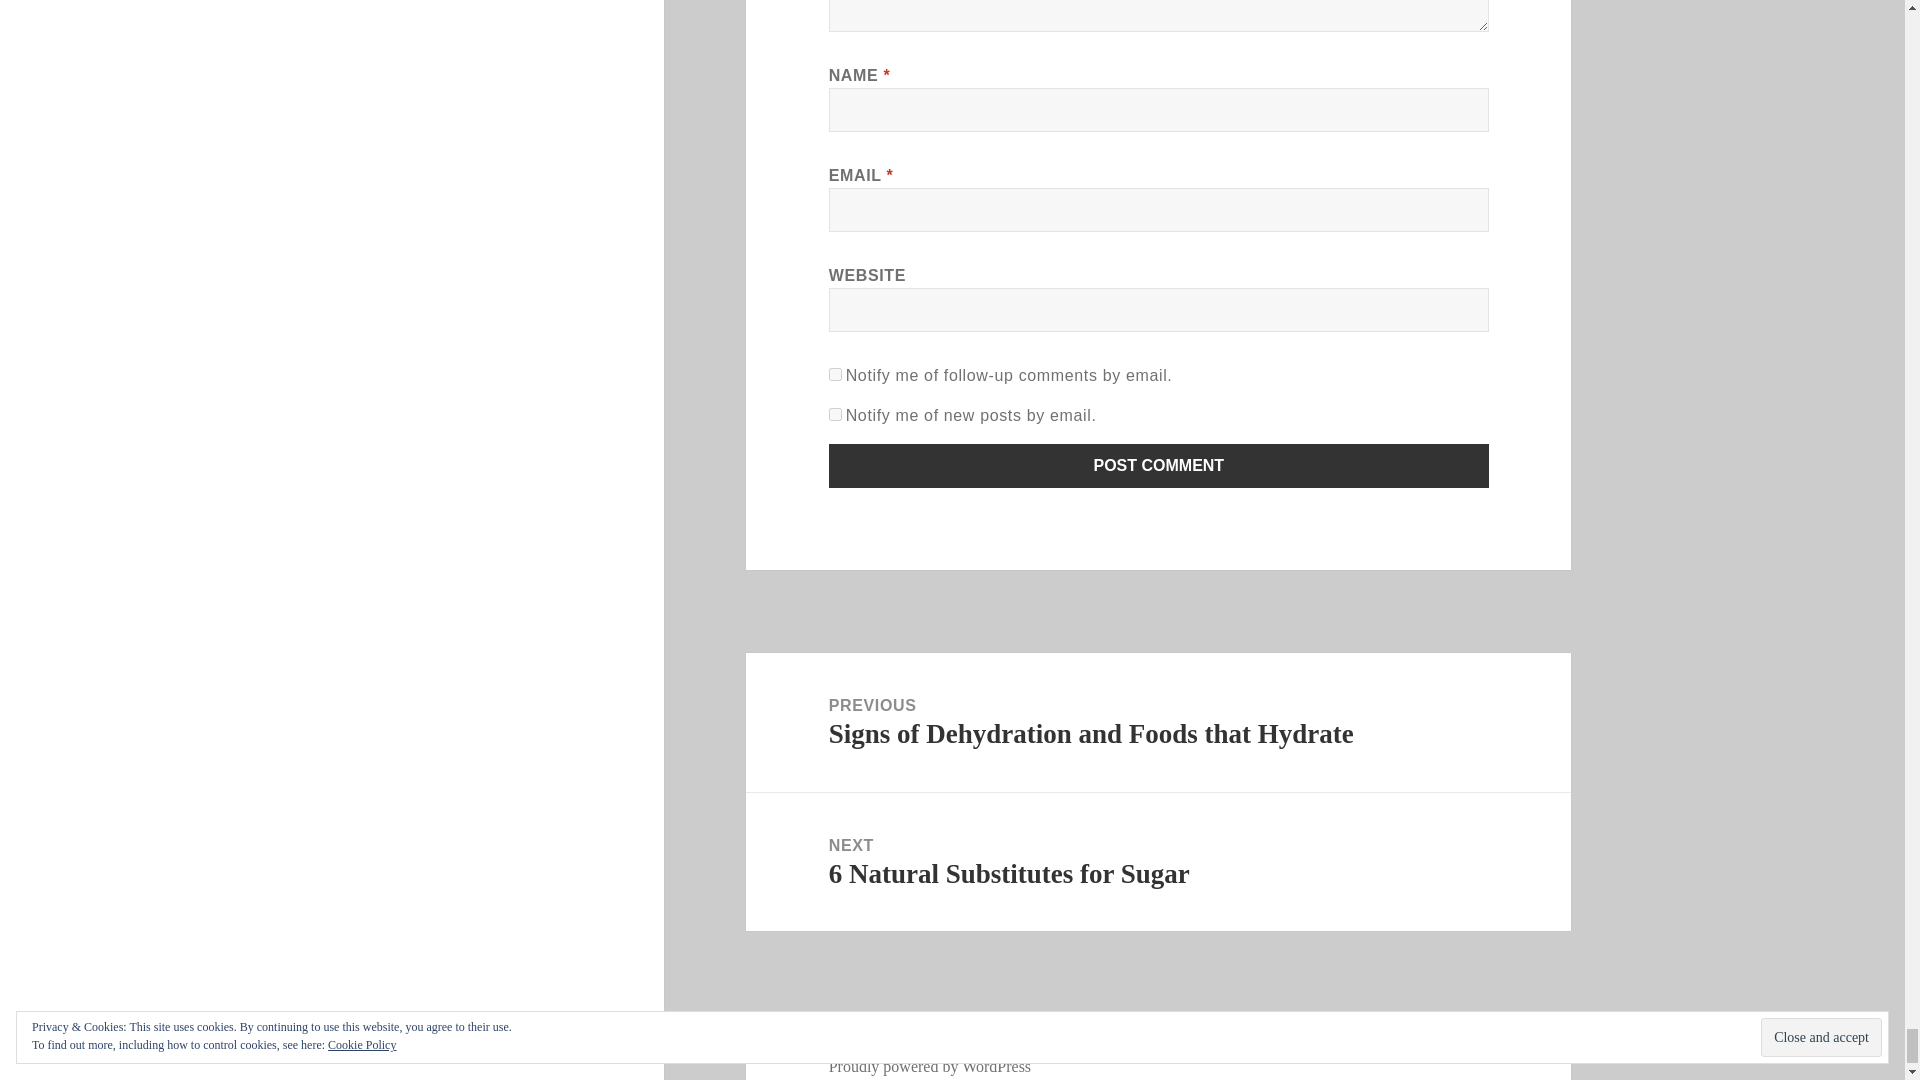 Image resolution: width=1920 pixels, height=1080 pixels. Describe the element at coordinates (836, 414) in the screenshot. I see `subscribe` at that location.